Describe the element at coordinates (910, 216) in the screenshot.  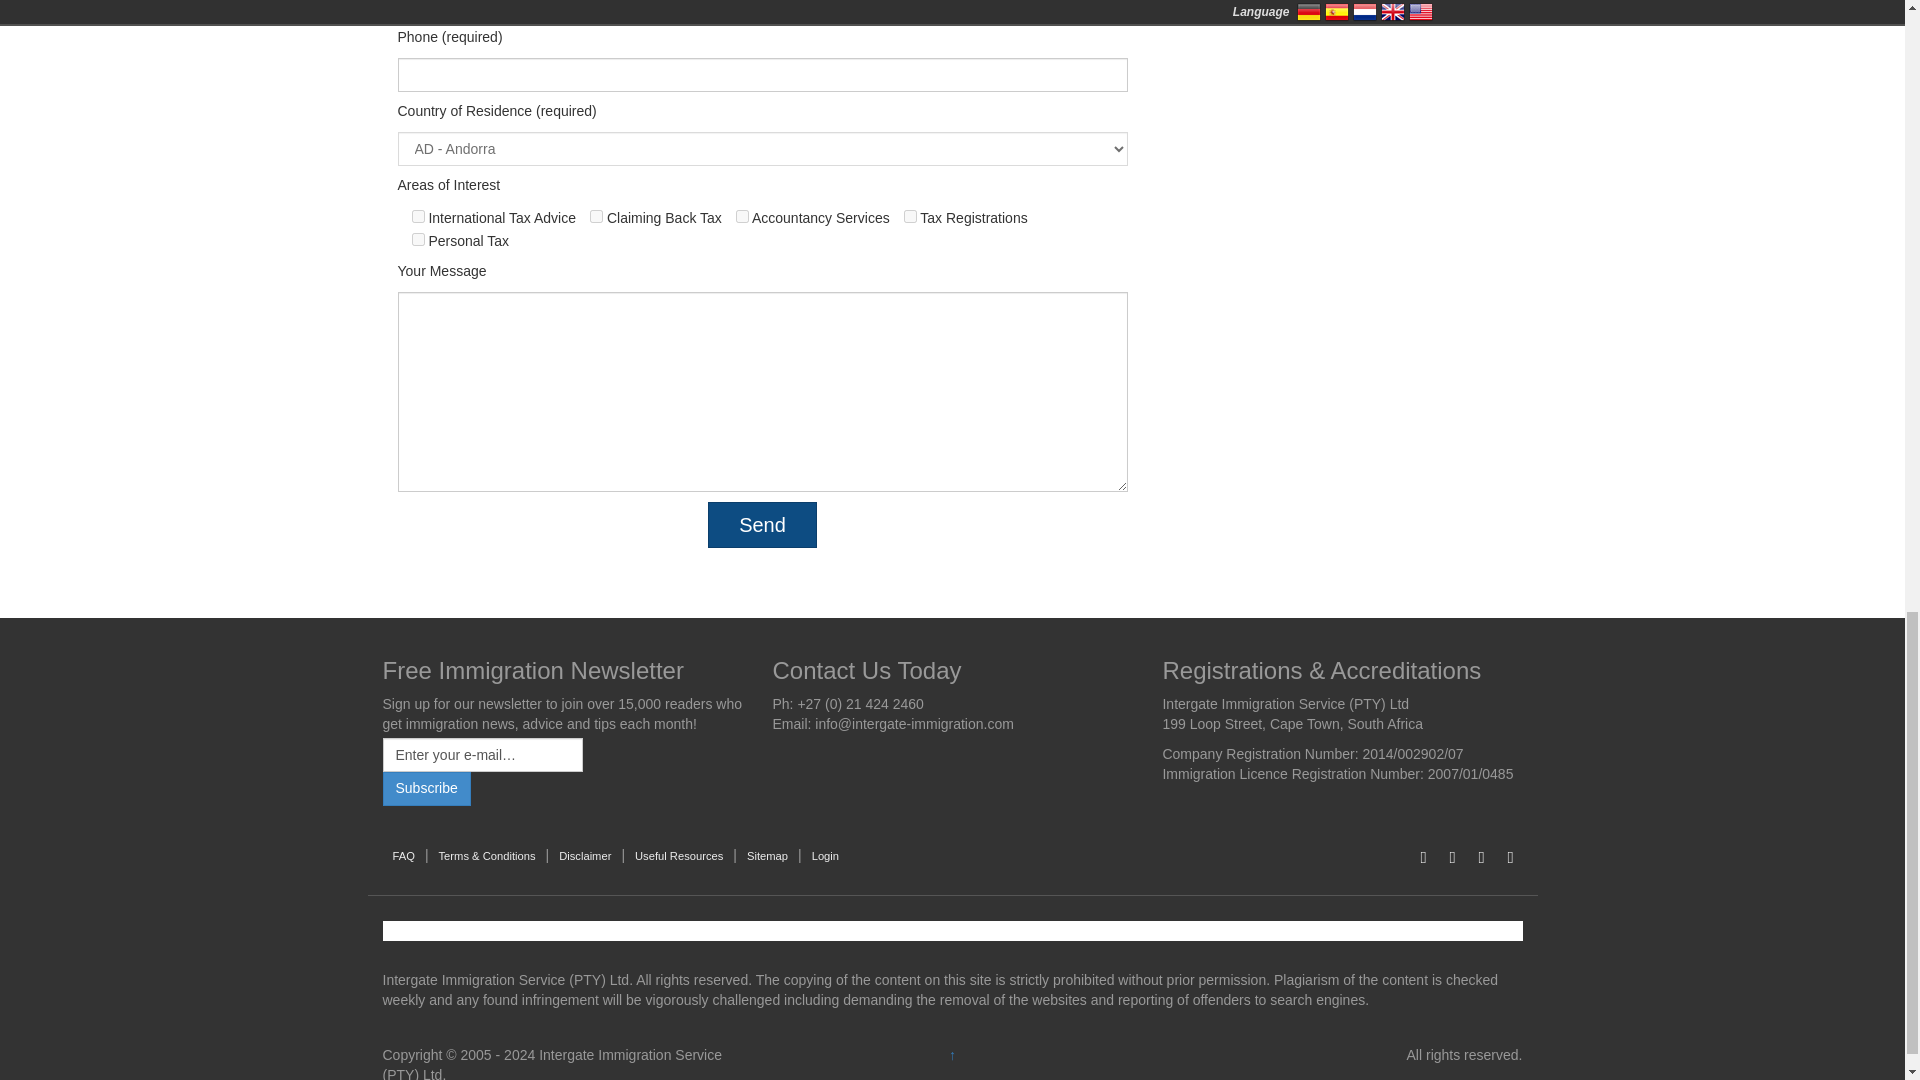
I see `Tax Registrations` at that location.